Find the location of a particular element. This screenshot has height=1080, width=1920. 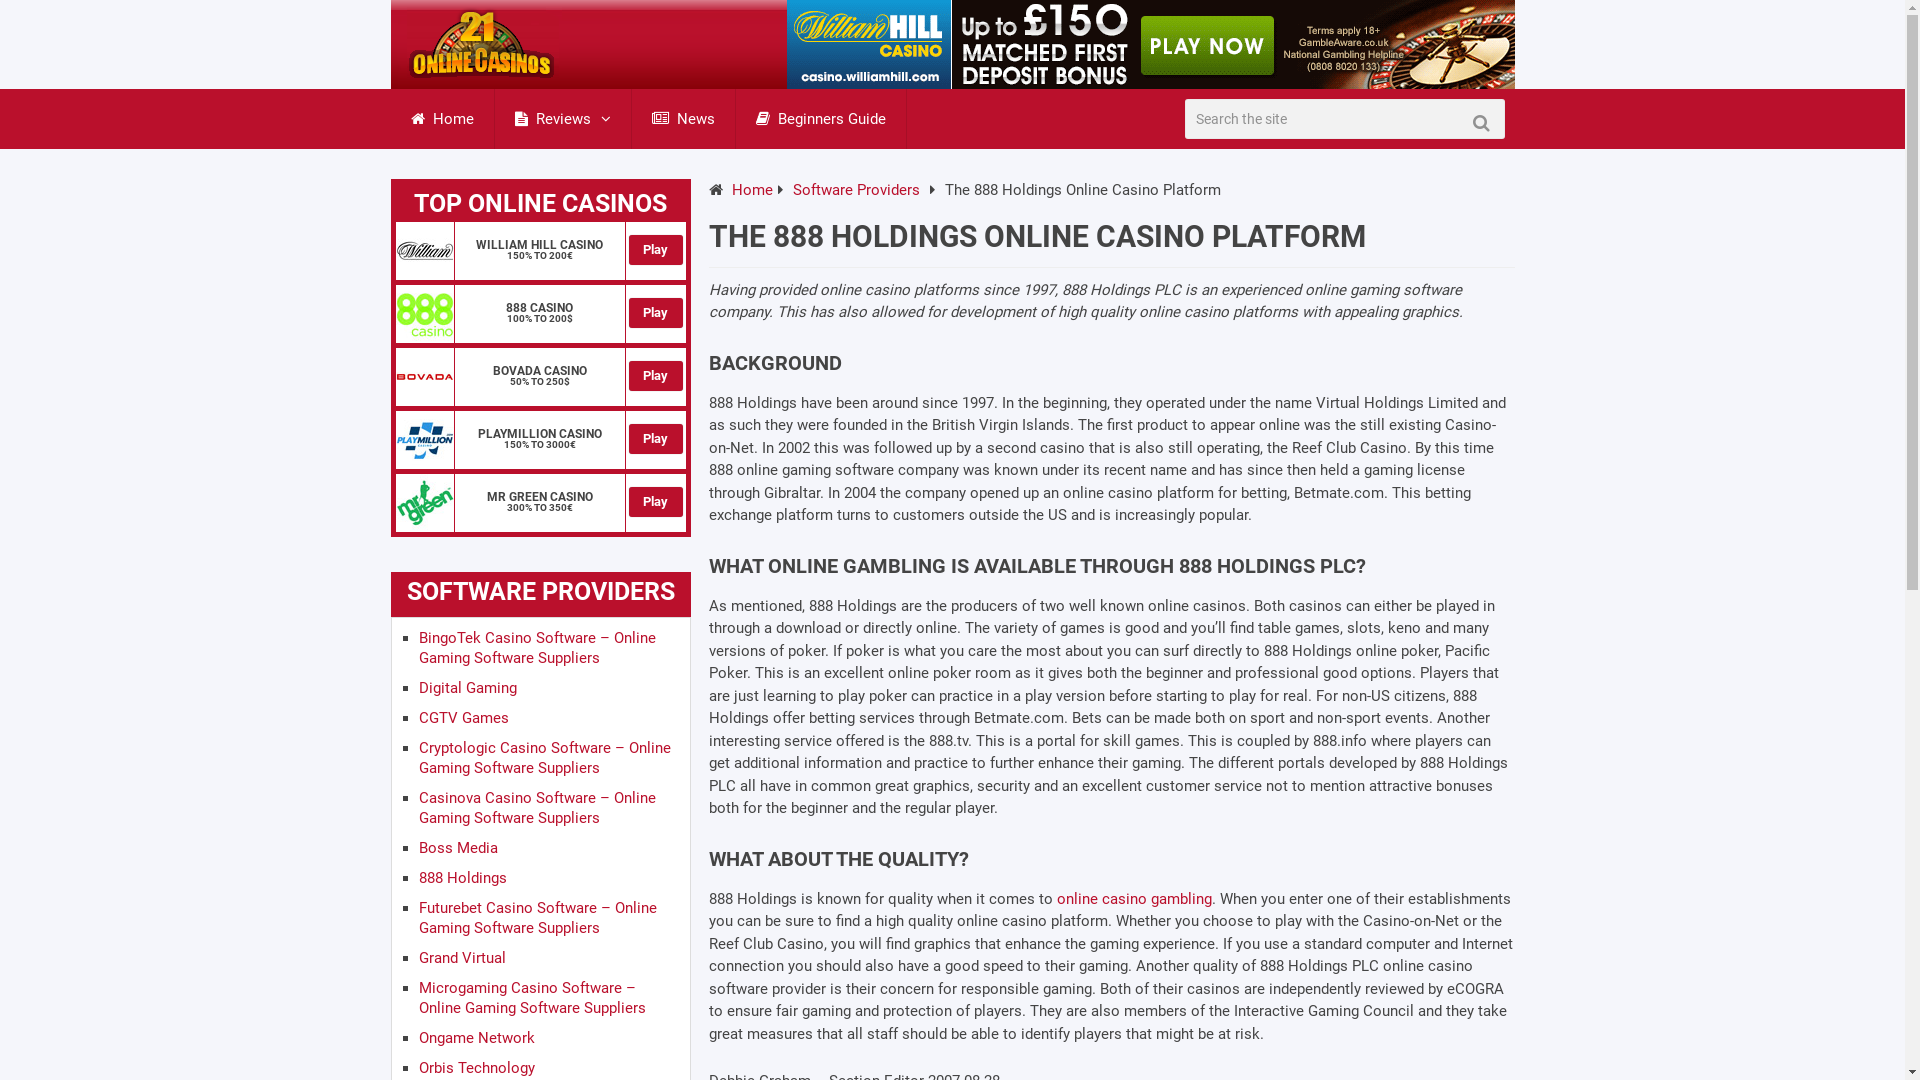

Reviews is located at coordinates (562, 119).